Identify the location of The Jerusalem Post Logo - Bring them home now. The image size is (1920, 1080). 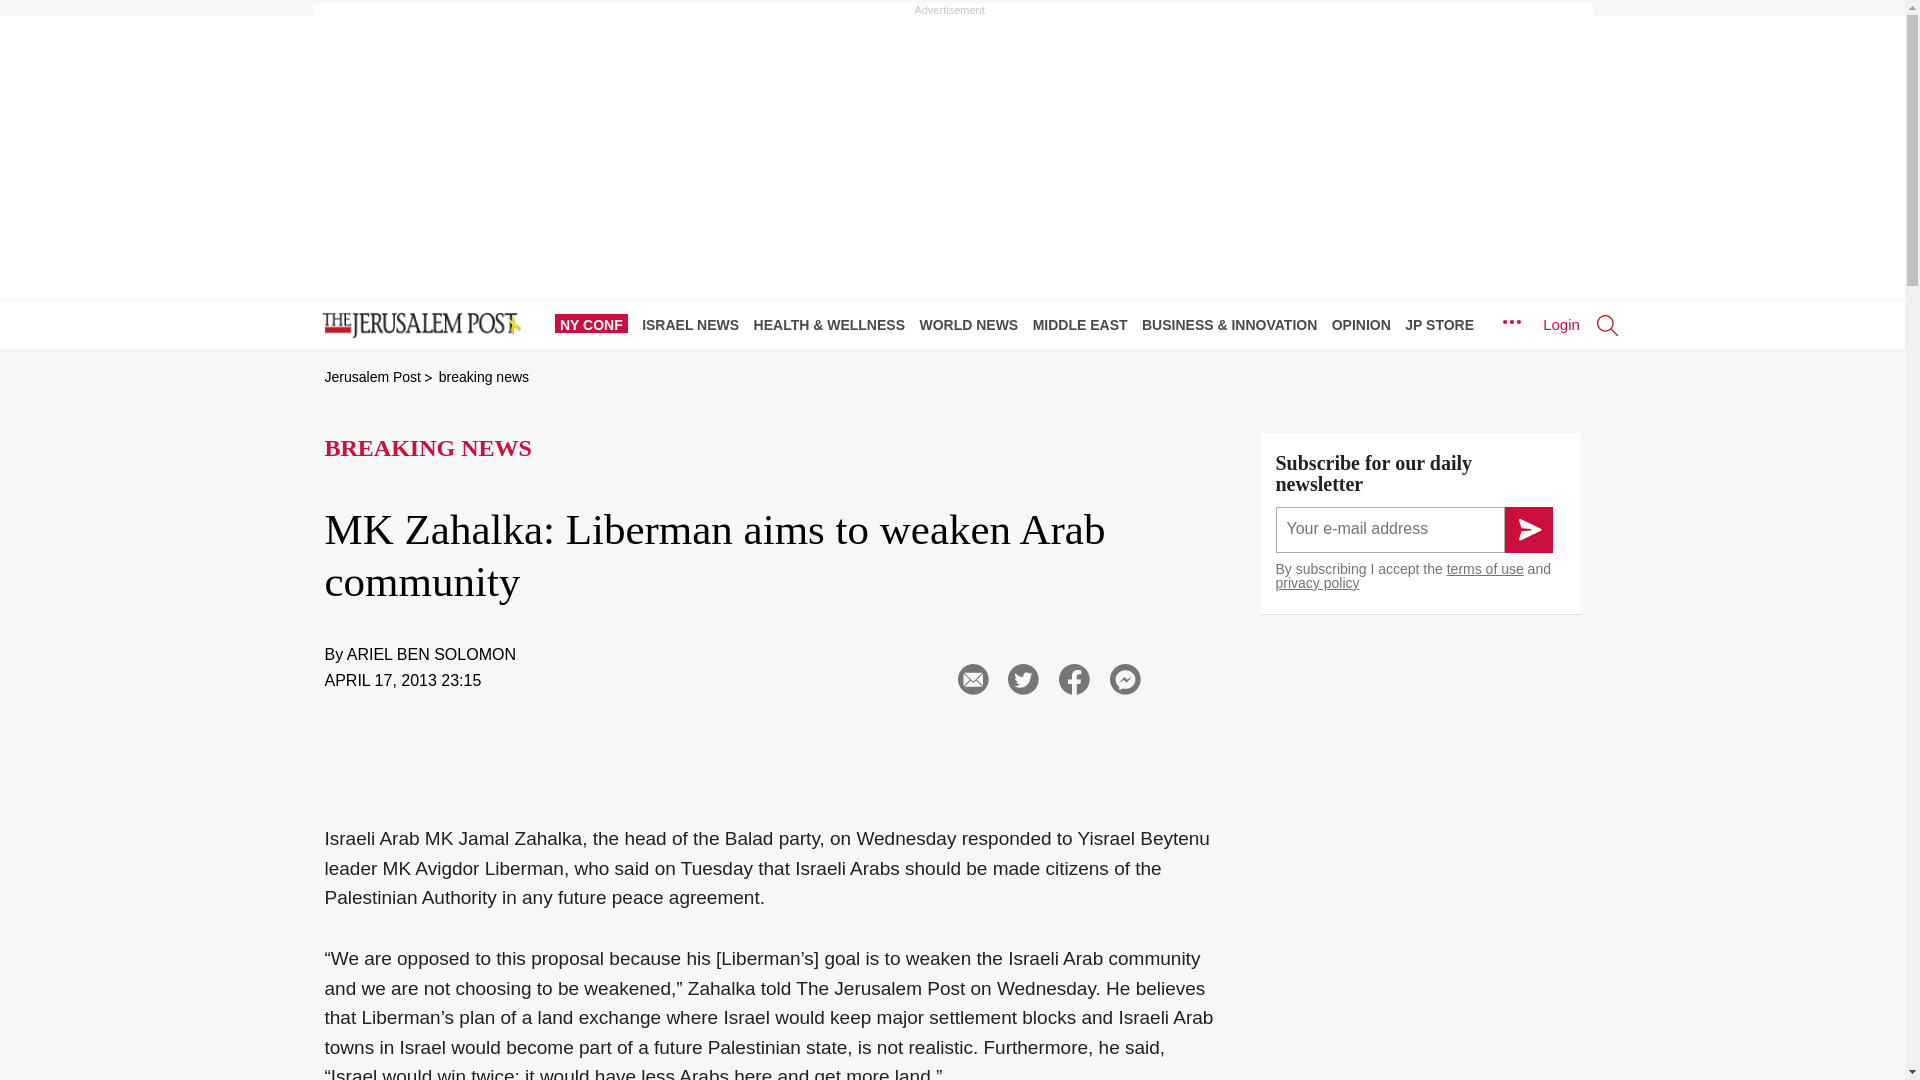
(417, 326).